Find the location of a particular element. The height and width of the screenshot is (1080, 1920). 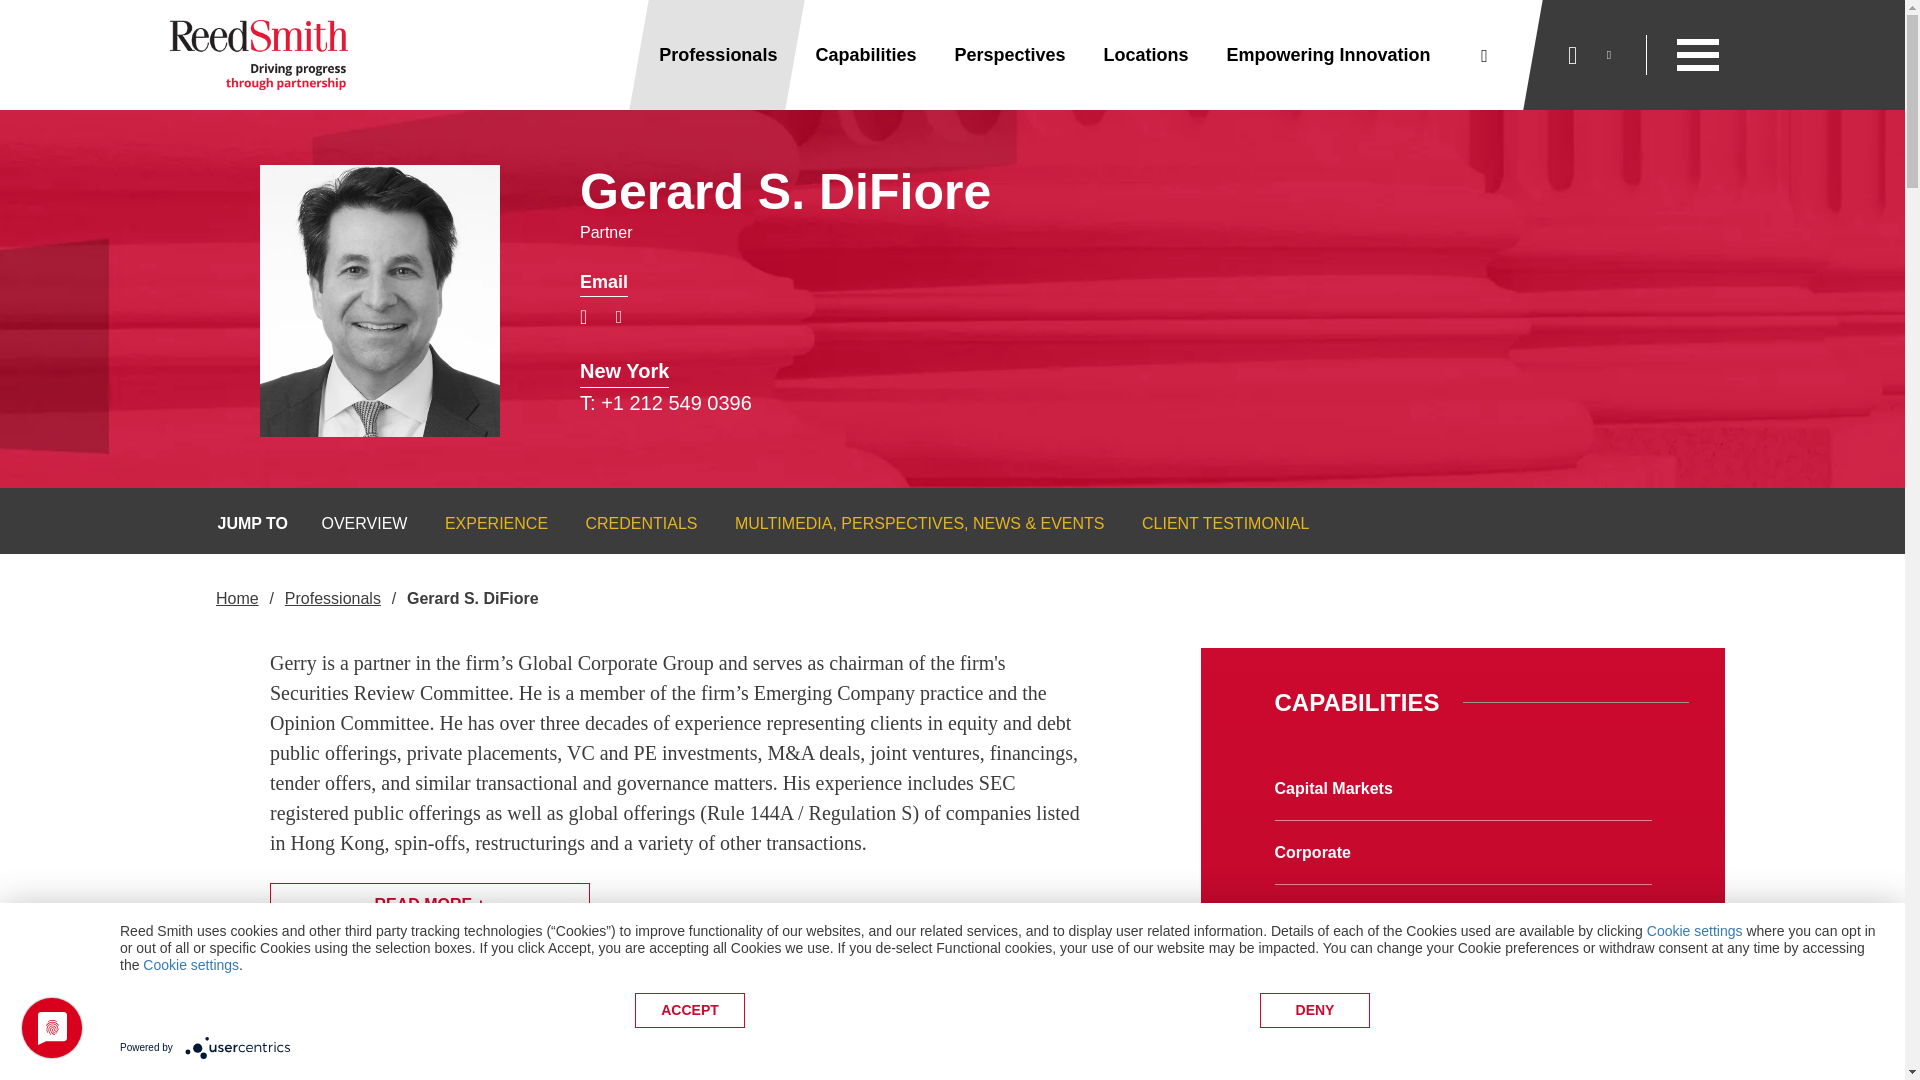

JUMP TO is located at coordinates (254, 524).